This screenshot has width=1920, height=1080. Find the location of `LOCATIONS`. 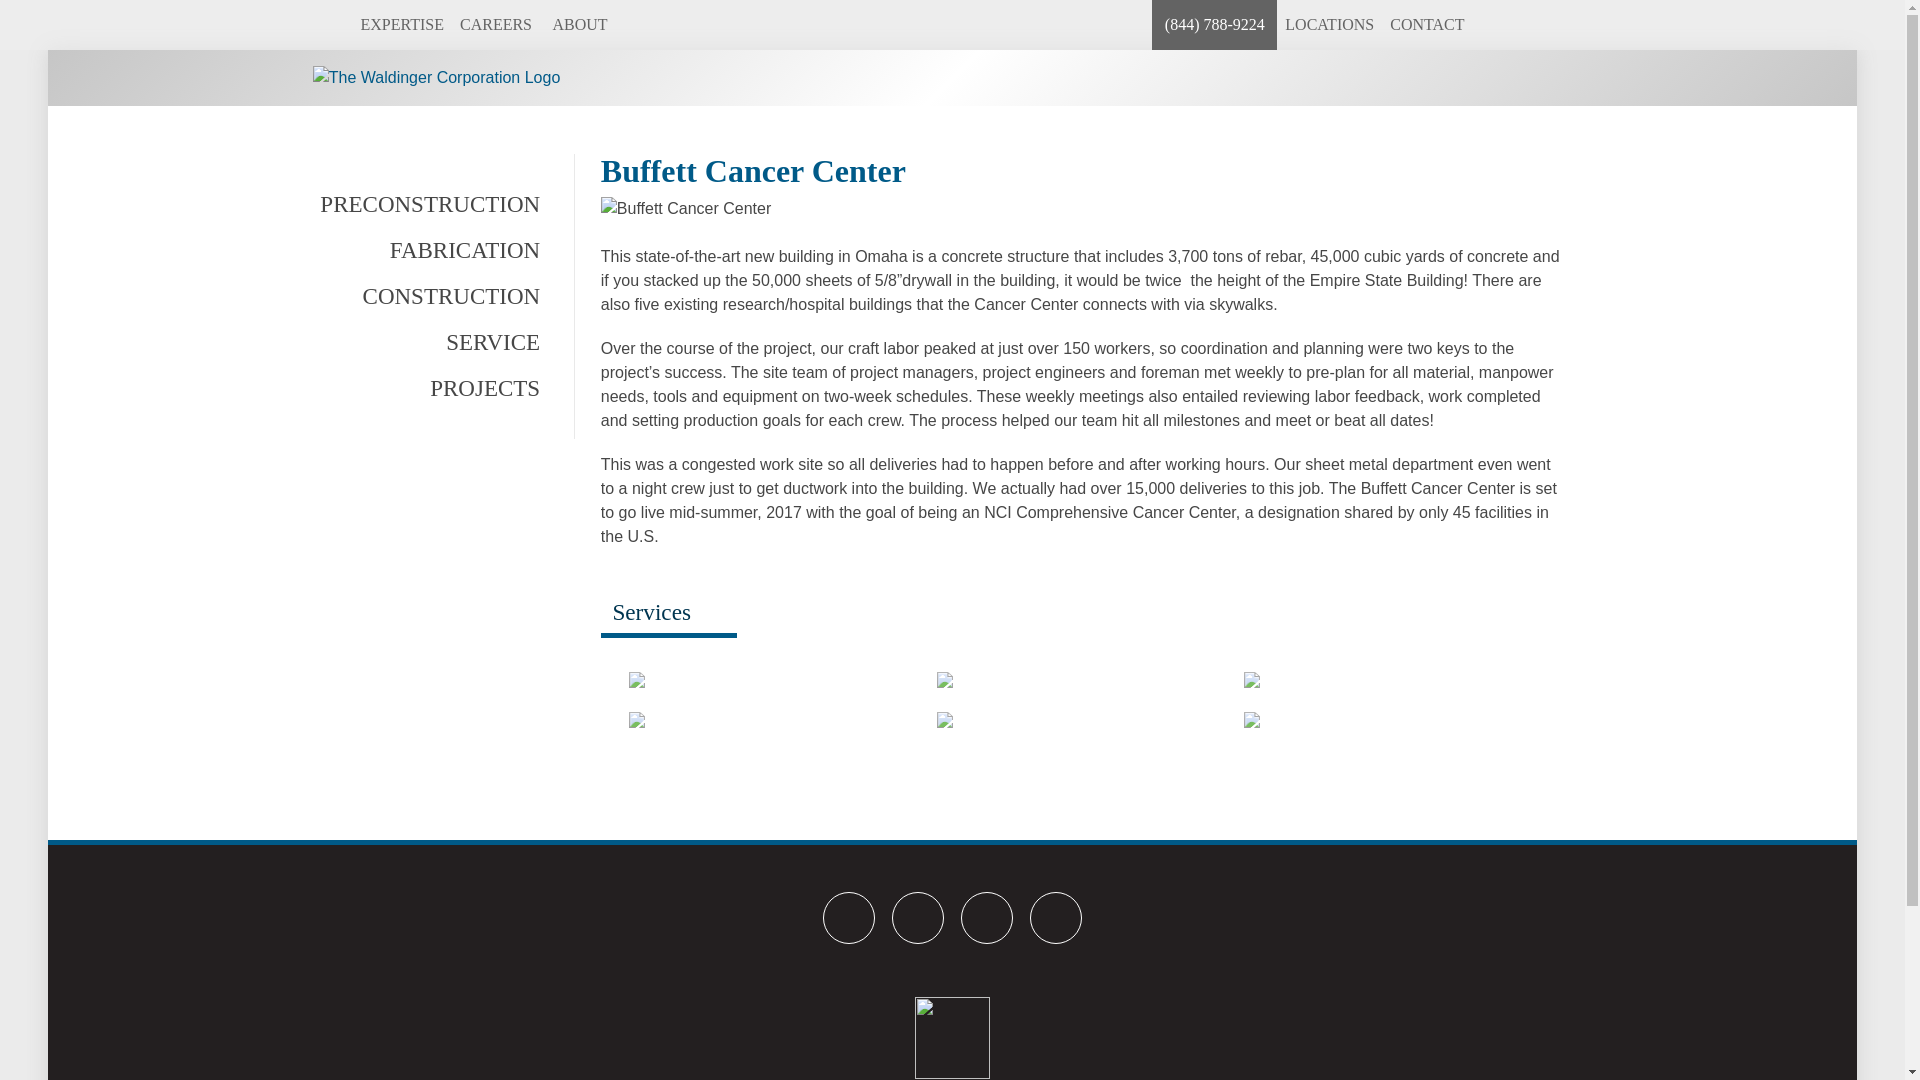

LOCATIONS is located at coordinates (1329, 24).